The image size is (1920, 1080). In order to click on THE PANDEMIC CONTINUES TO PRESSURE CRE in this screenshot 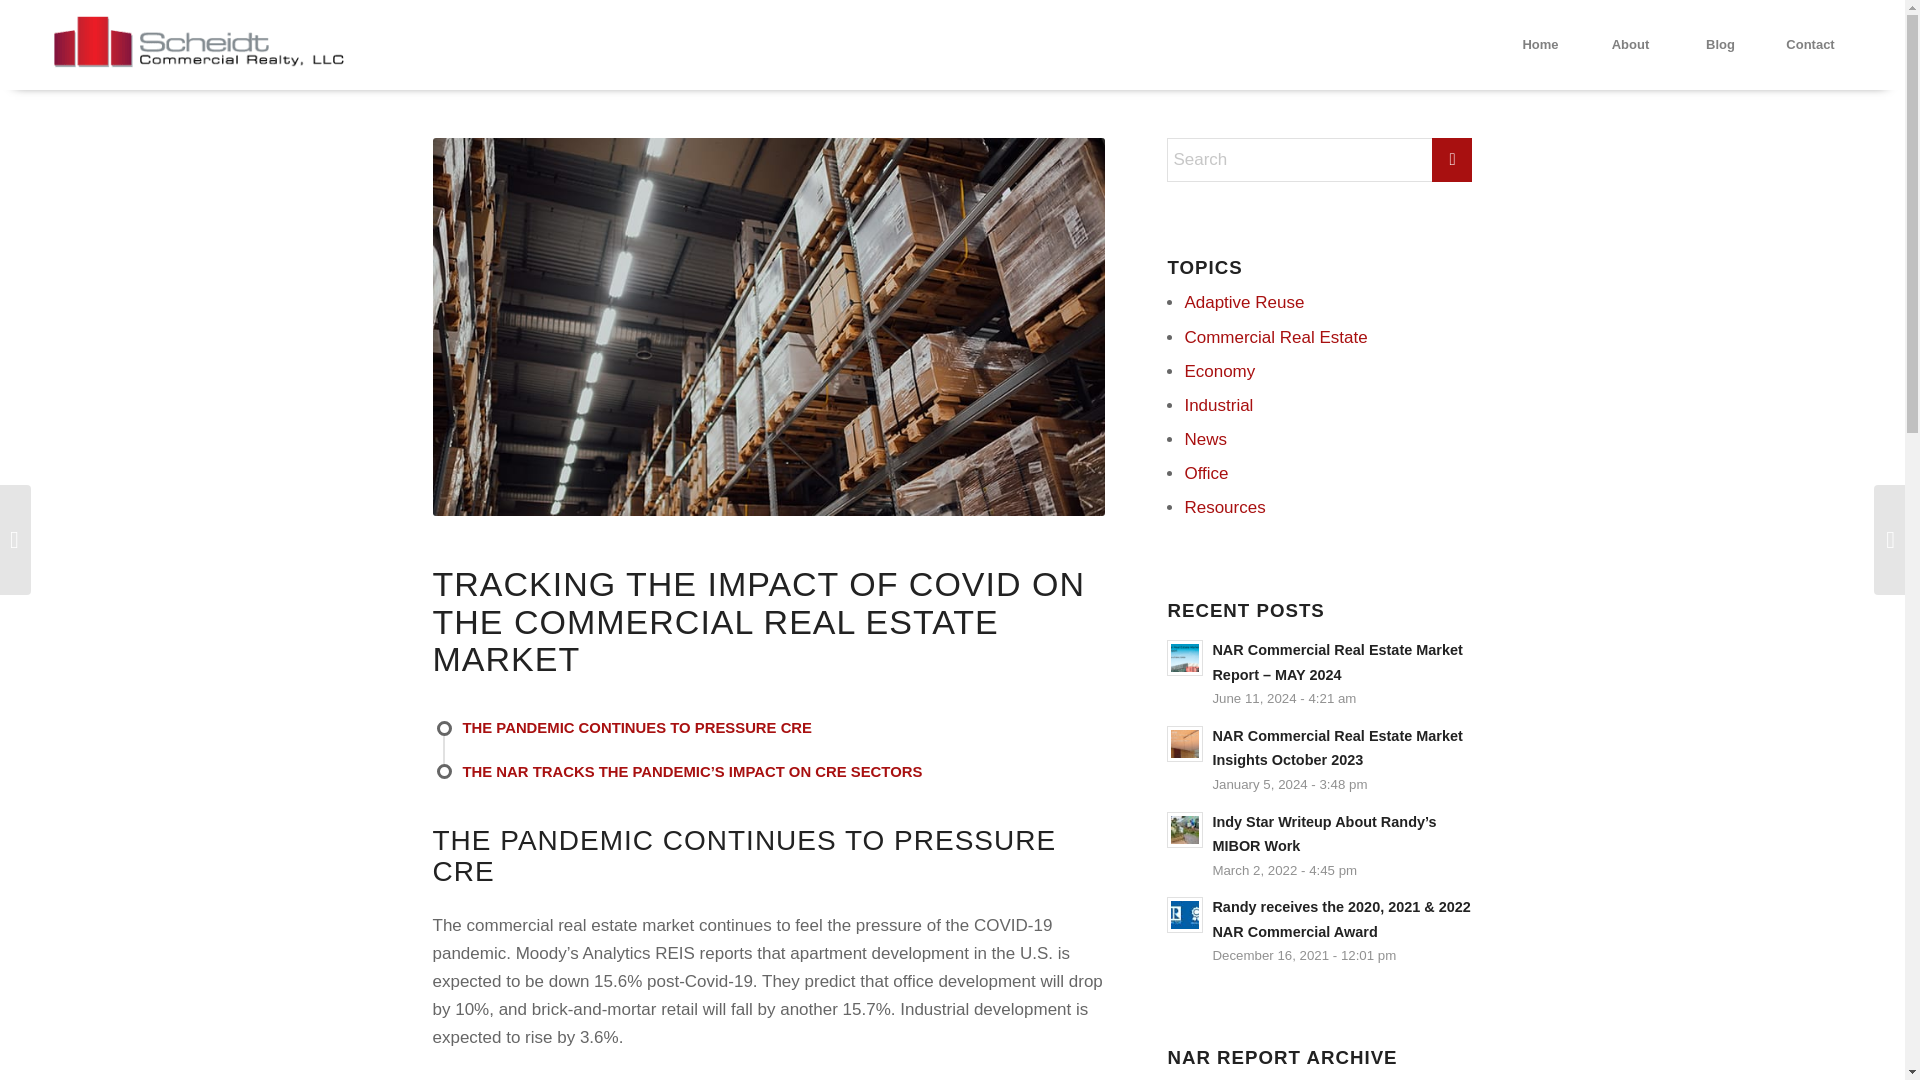, I will do `click(784, 740)`.